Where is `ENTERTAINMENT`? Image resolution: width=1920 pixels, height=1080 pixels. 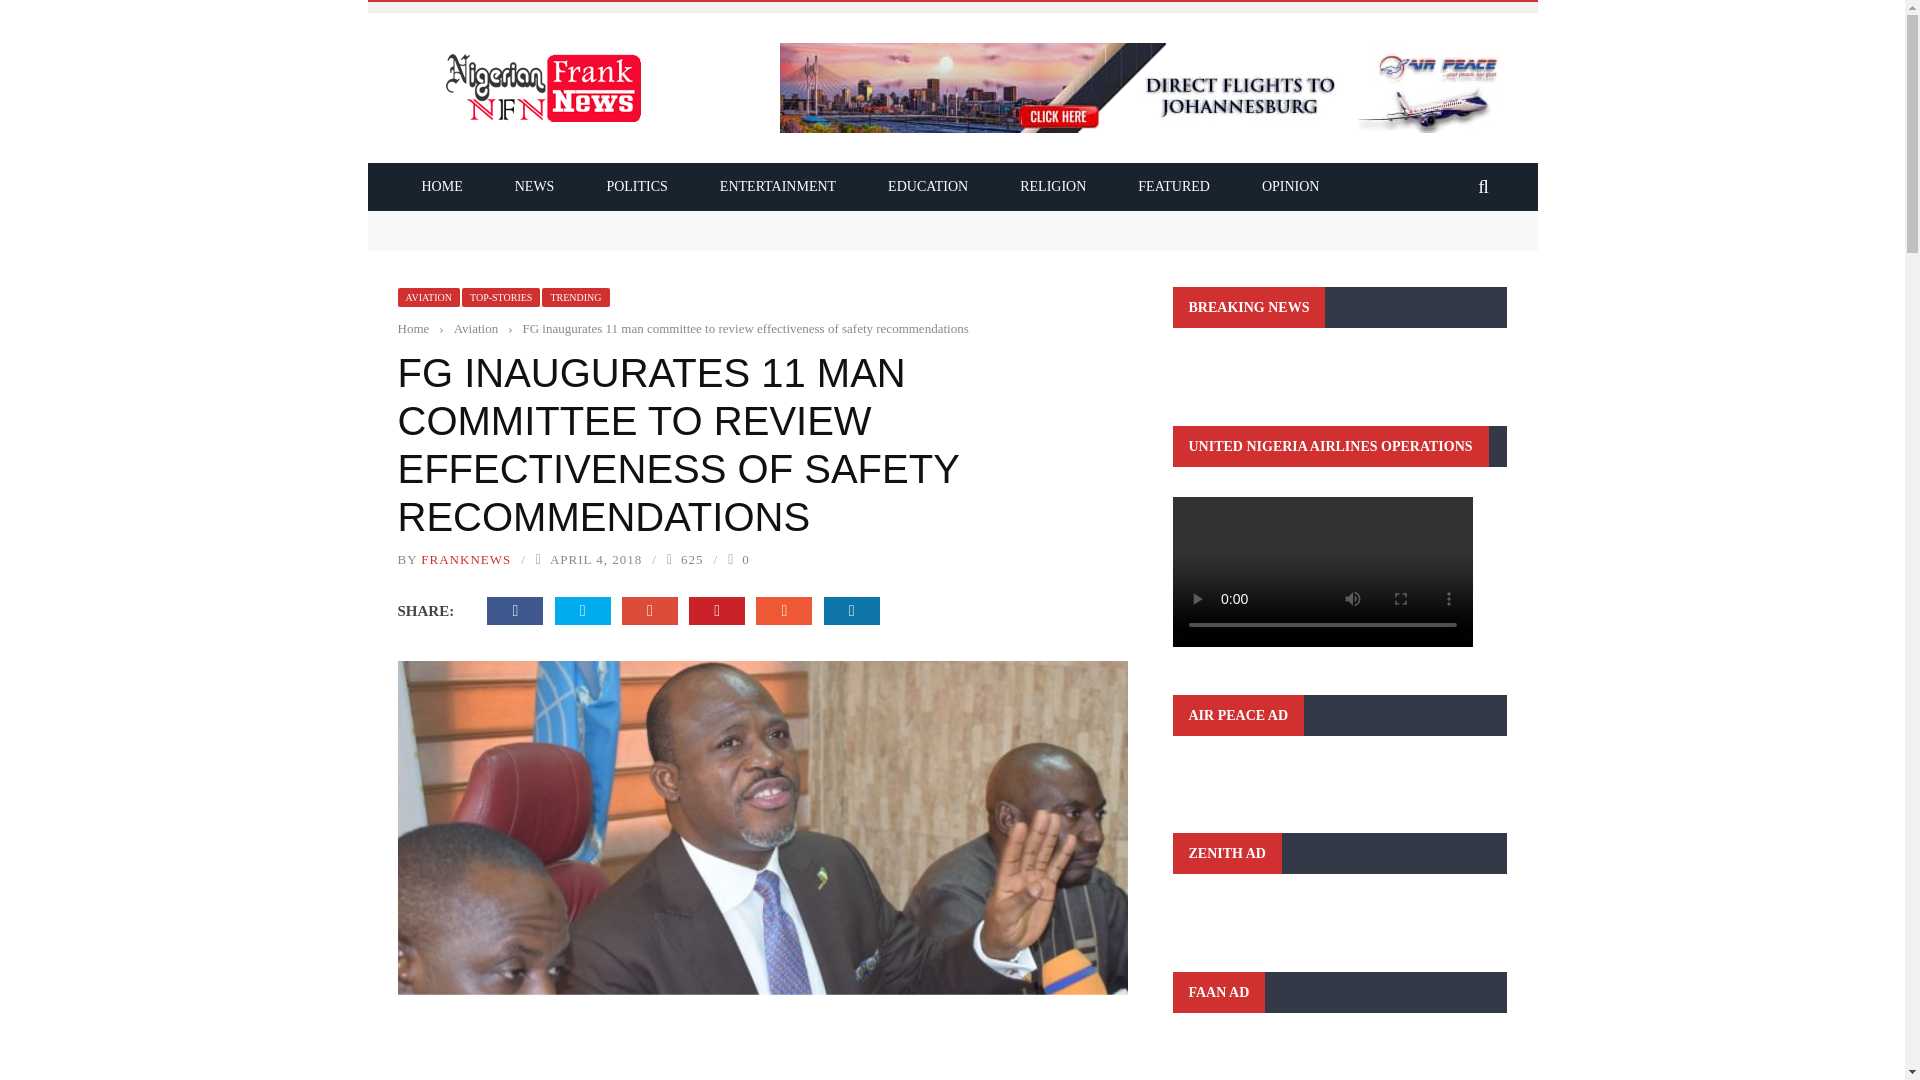 ENTERTAINMENT is located at coordinates (778, 186).